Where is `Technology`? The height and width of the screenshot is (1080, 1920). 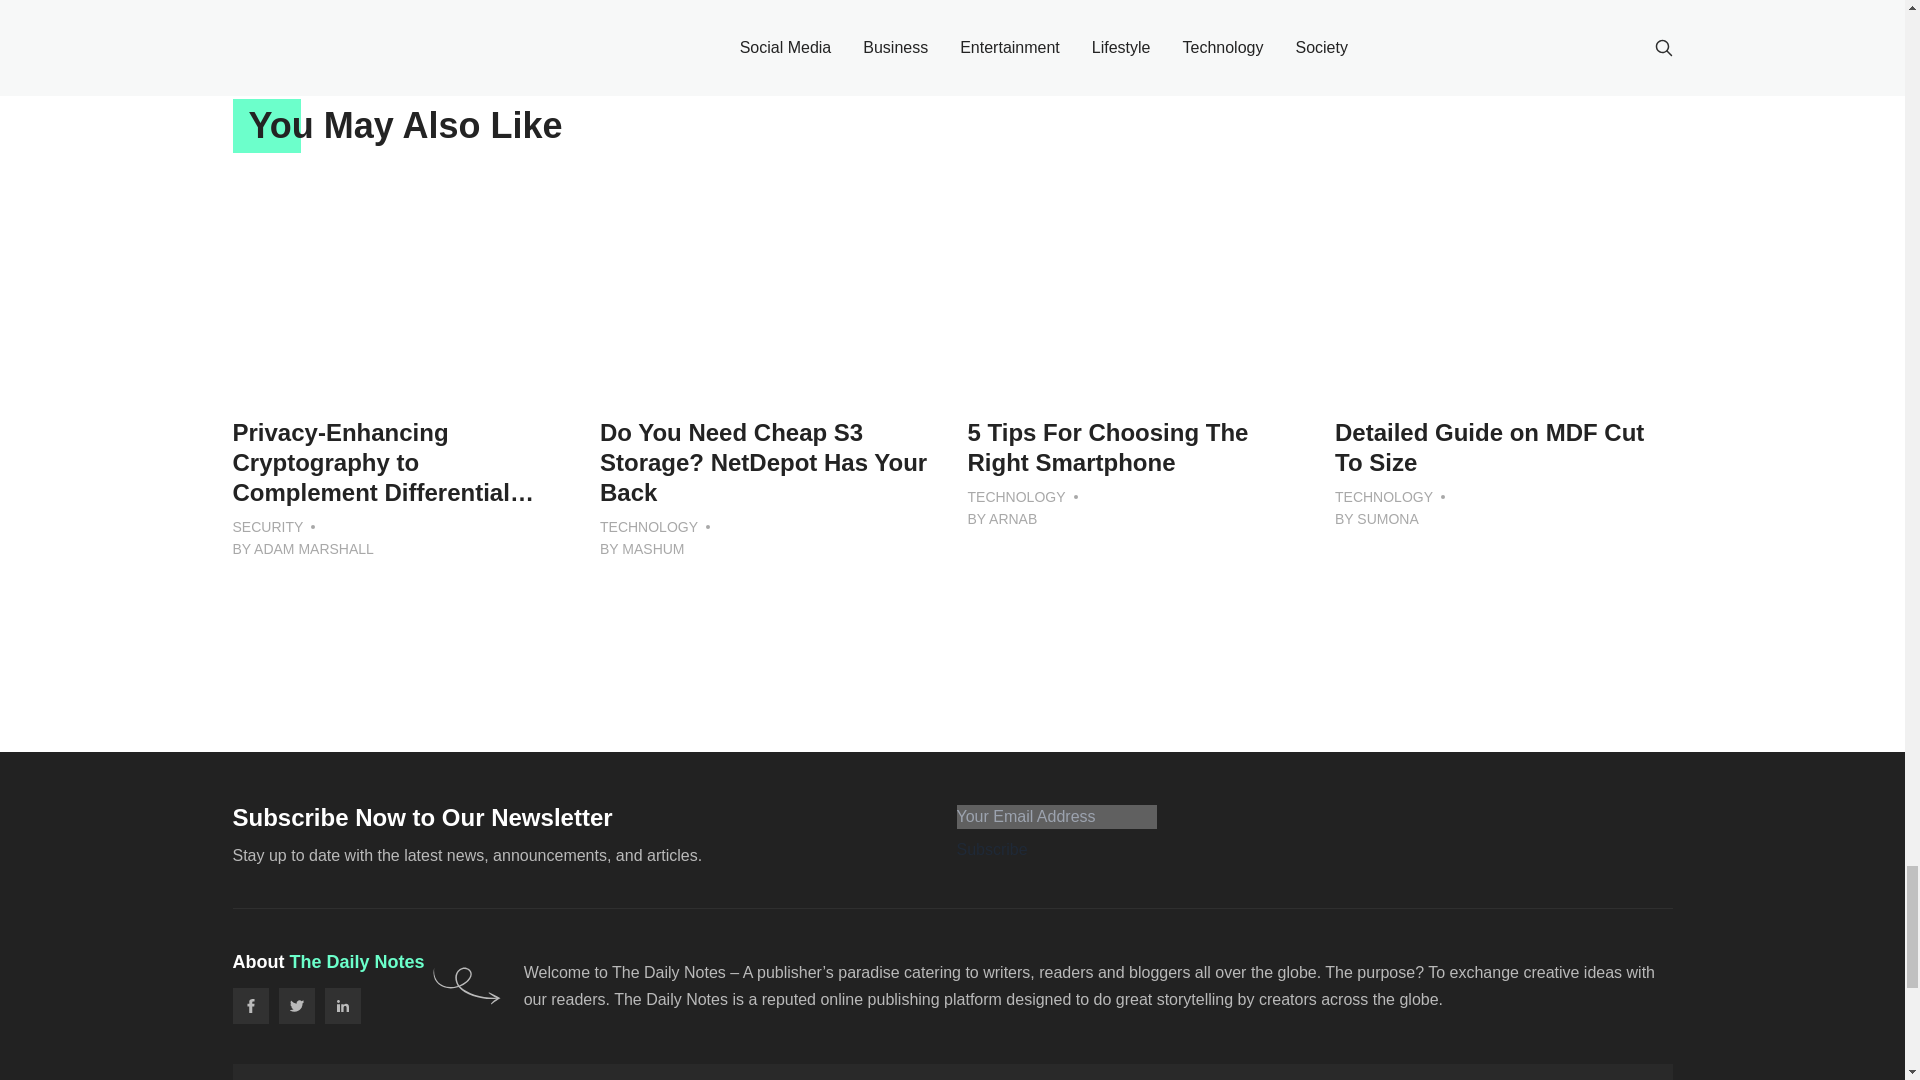 Technology is located at coordinates (1016, 496).